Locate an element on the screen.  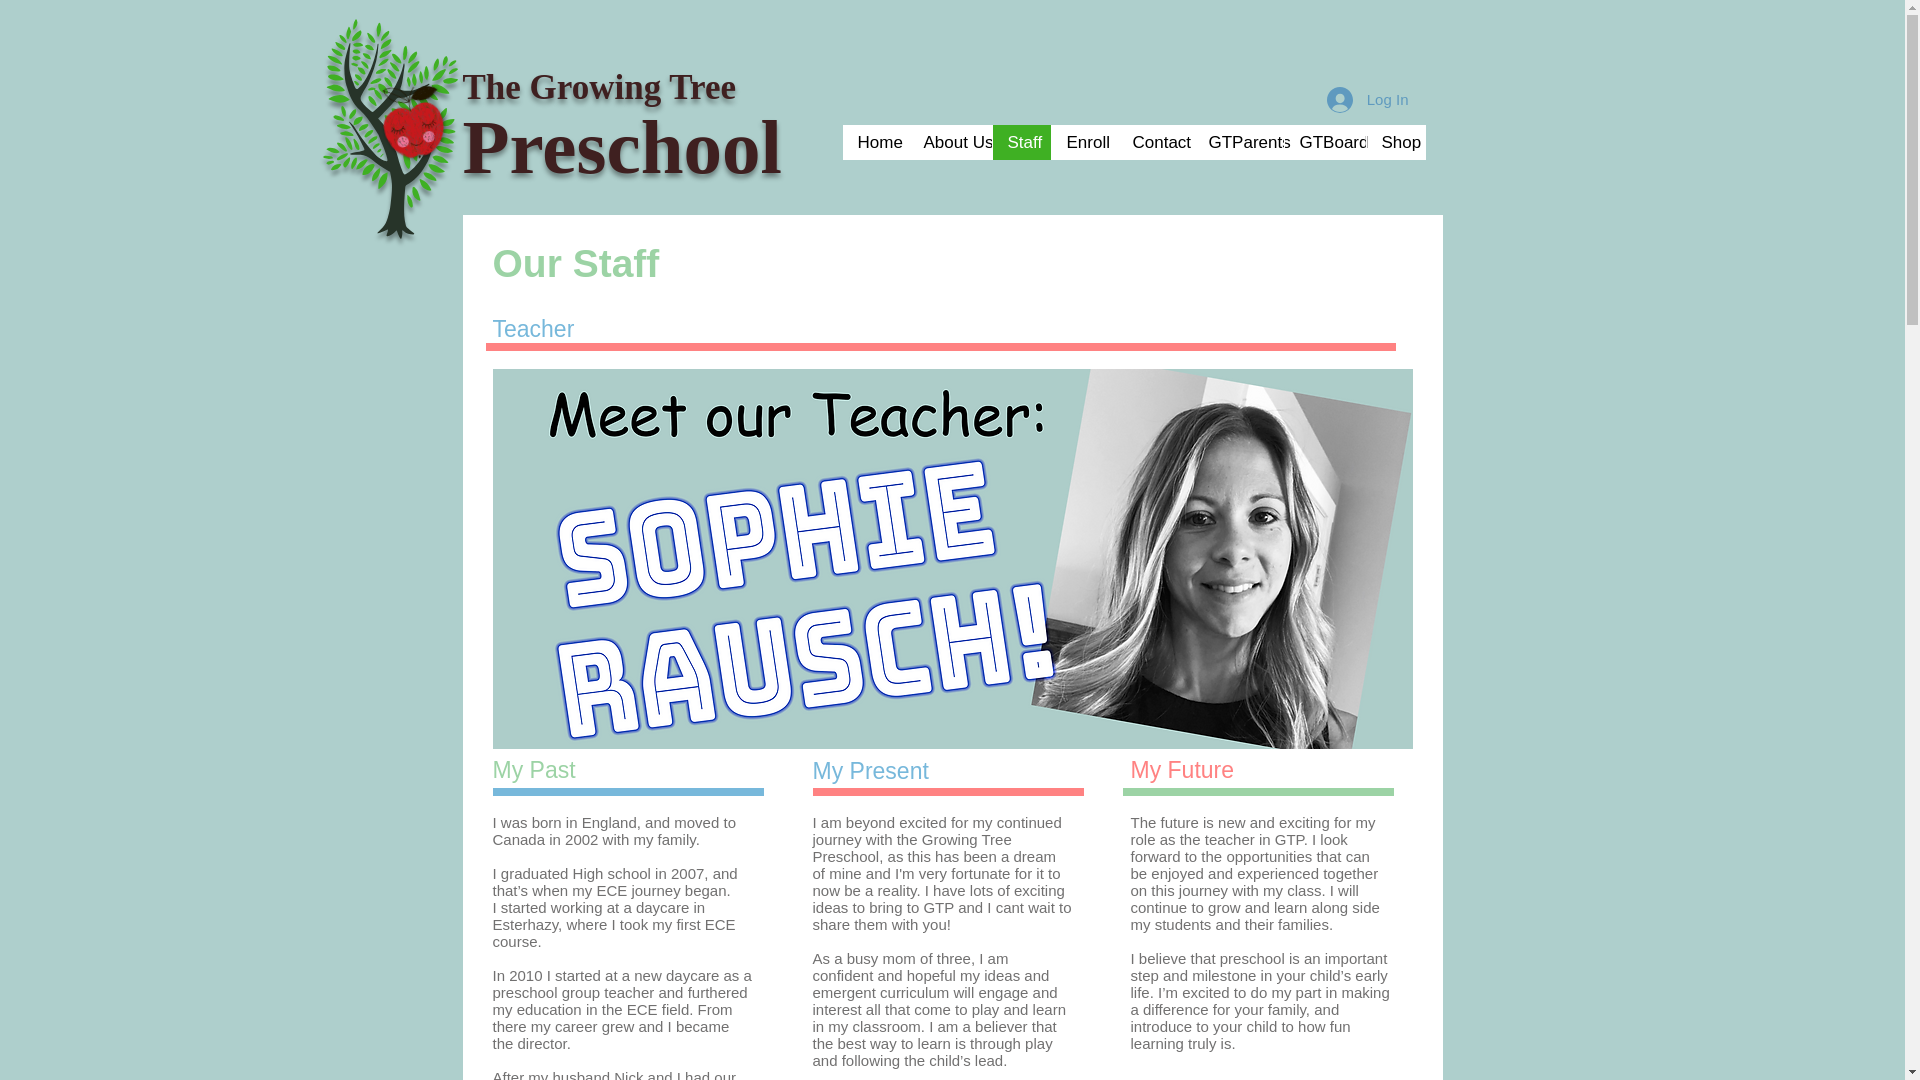
The Growing Tree is located at coordinates (598, 87).